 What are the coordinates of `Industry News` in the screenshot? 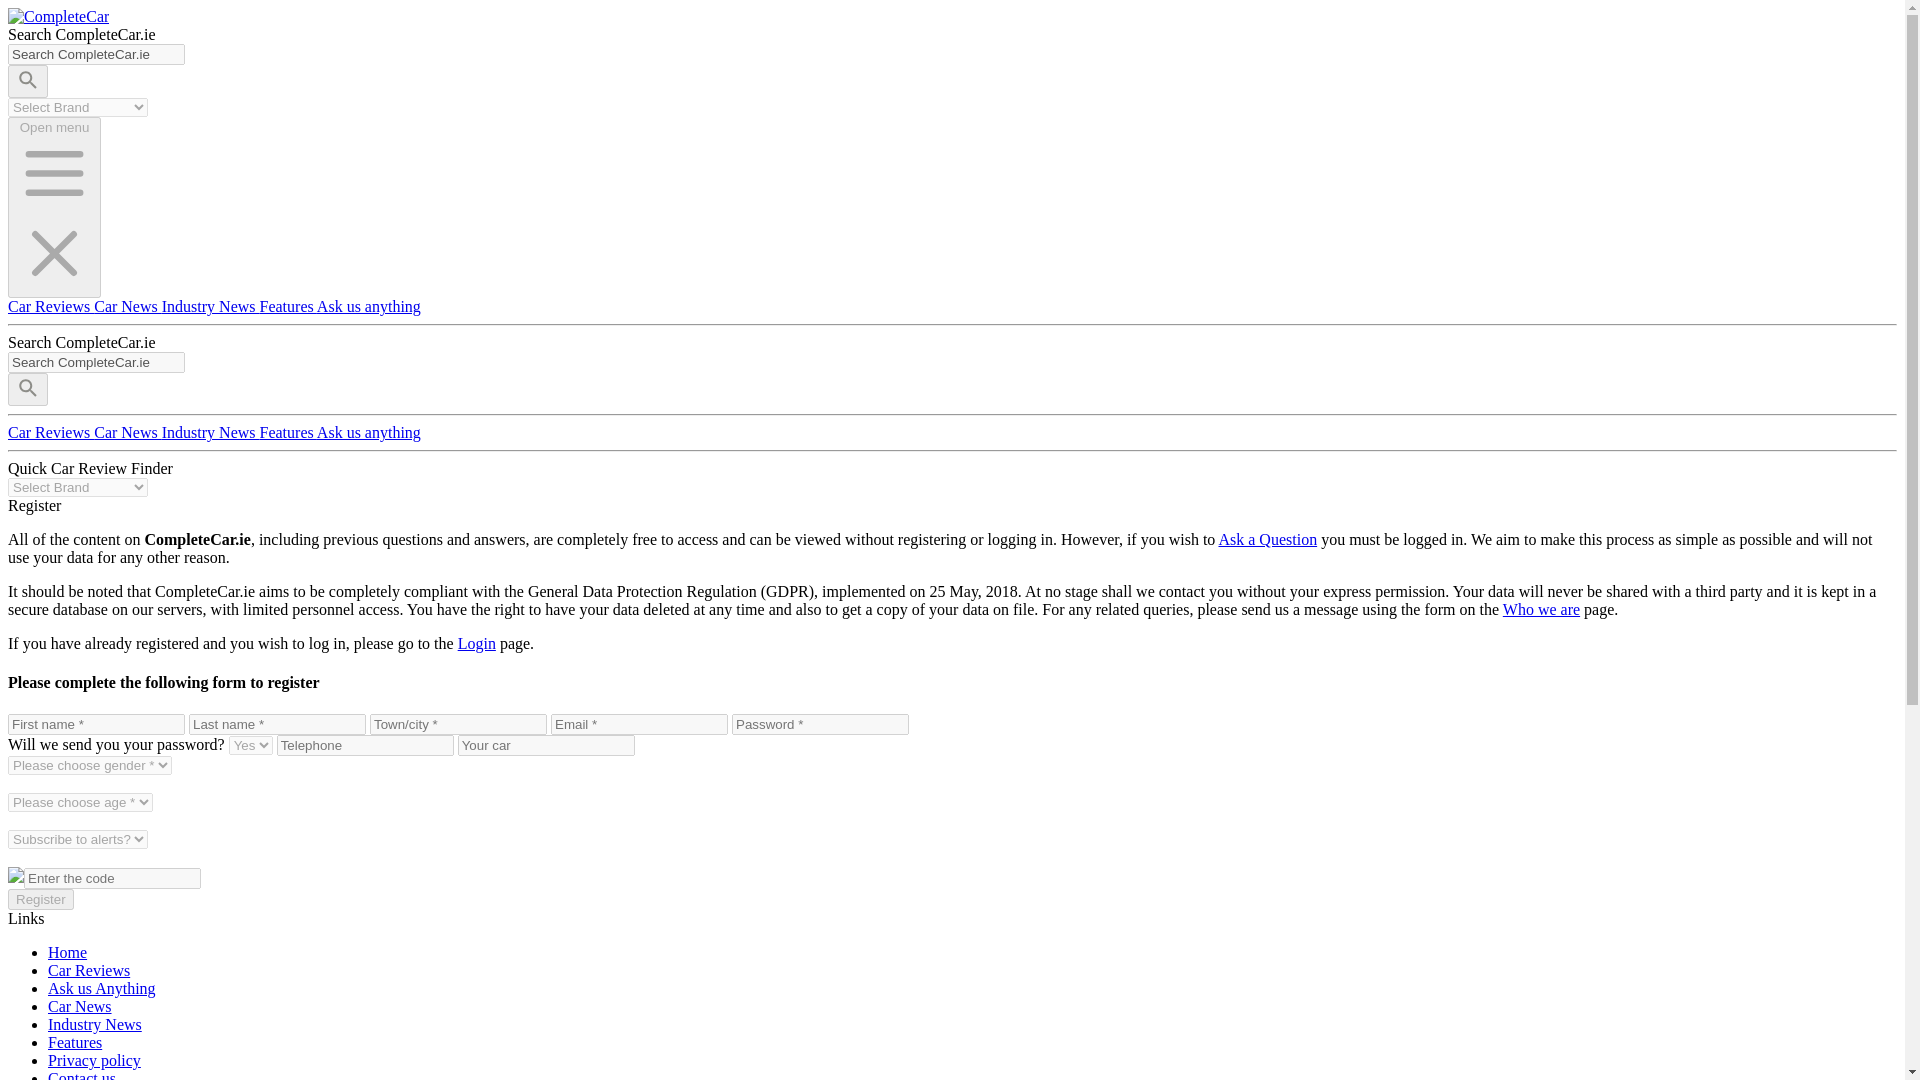 It's located at (210, 432).